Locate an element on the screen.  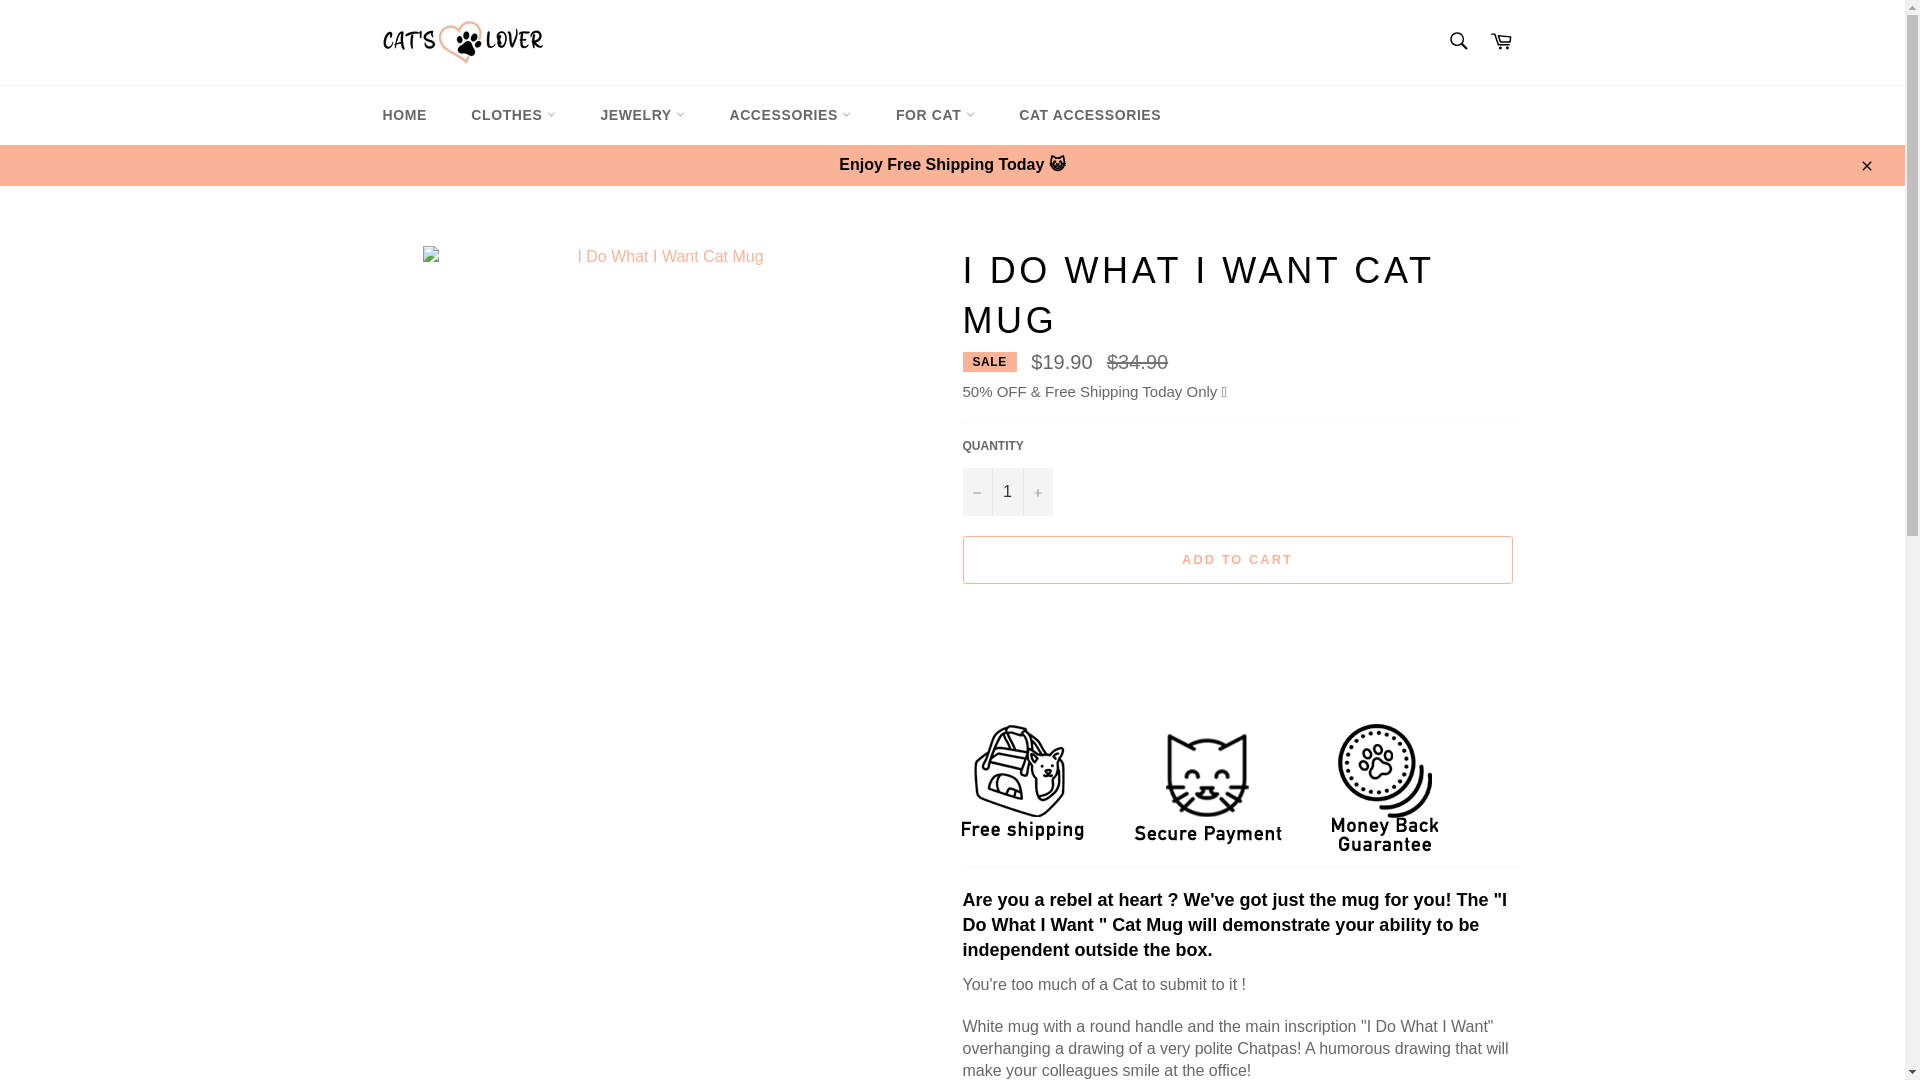
HOME is located at coordinates (404, 115).